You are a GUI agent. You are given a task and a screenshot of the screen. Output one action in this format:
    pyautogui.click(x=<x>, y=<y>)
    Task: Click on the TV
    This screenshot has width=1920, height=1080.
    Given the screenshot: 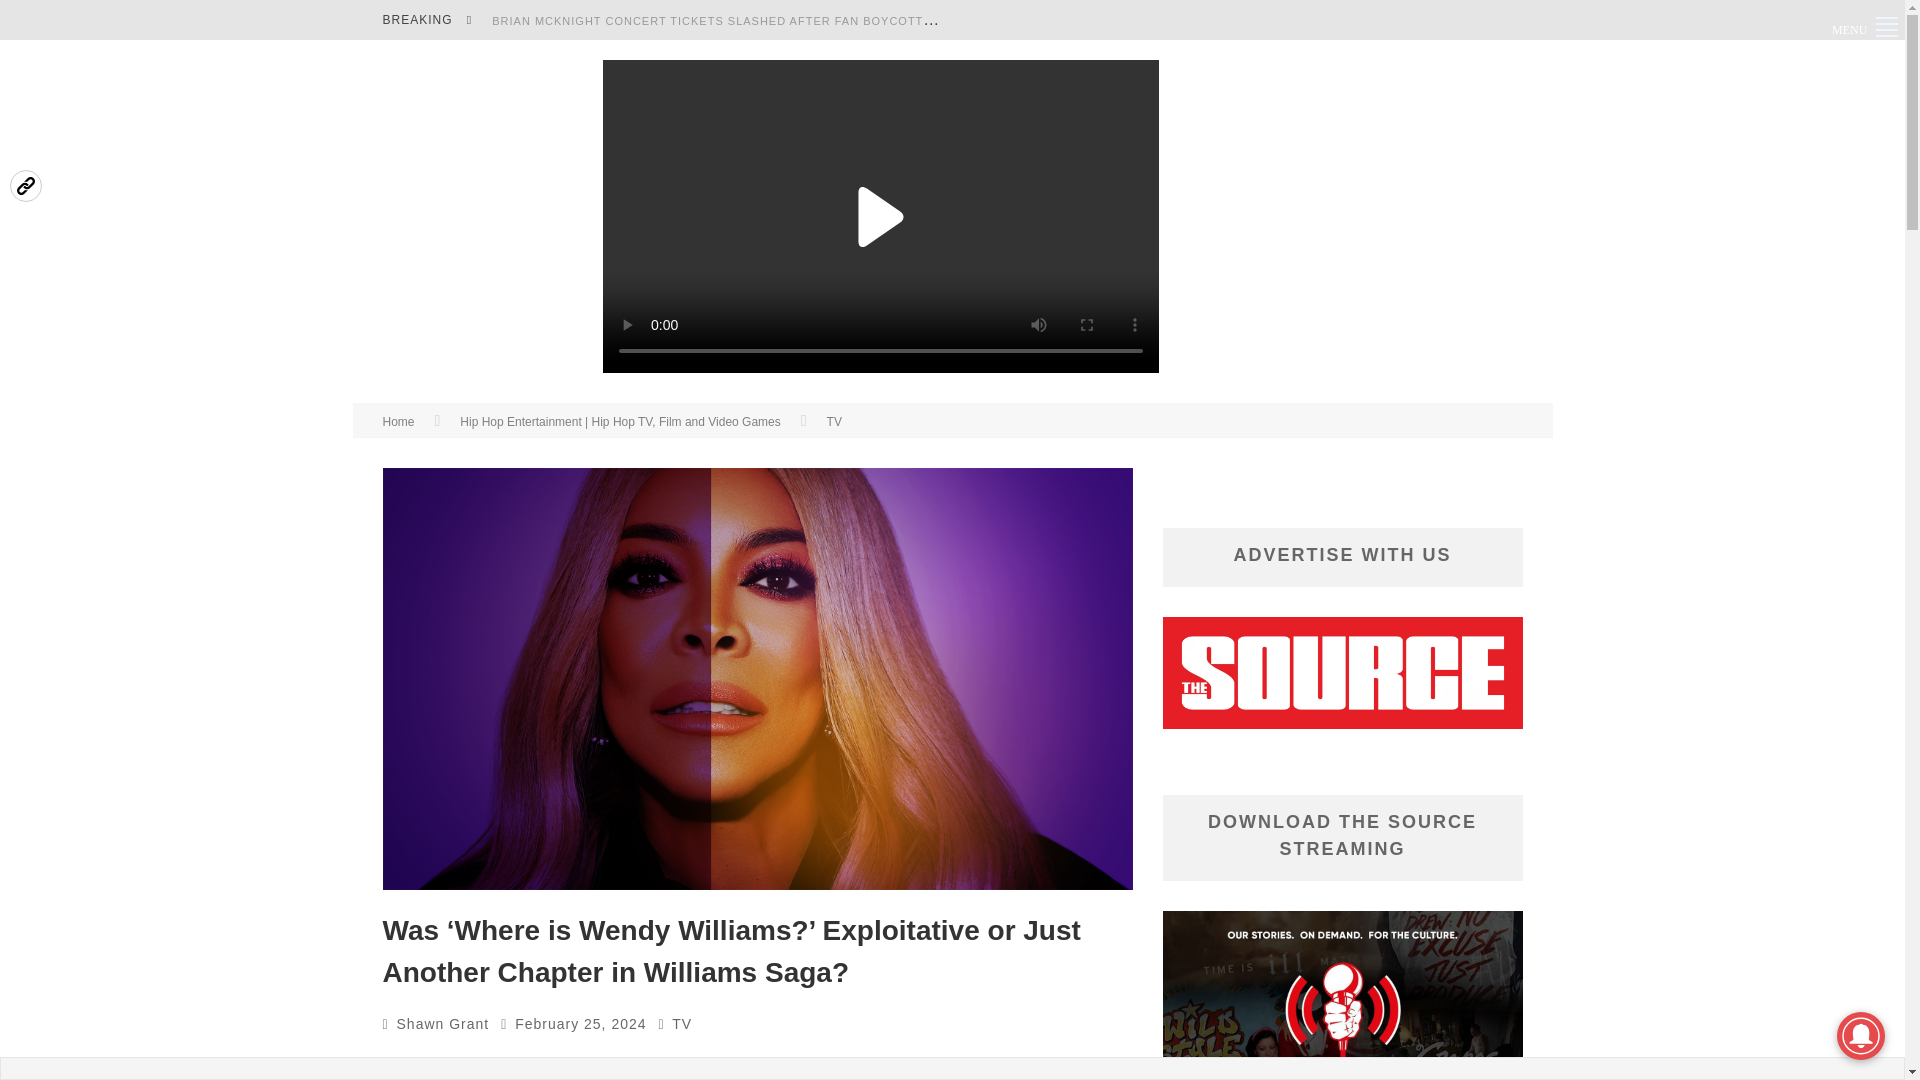 What is the action you would take?
    pyautogui.click(x=682, y=1024)
    